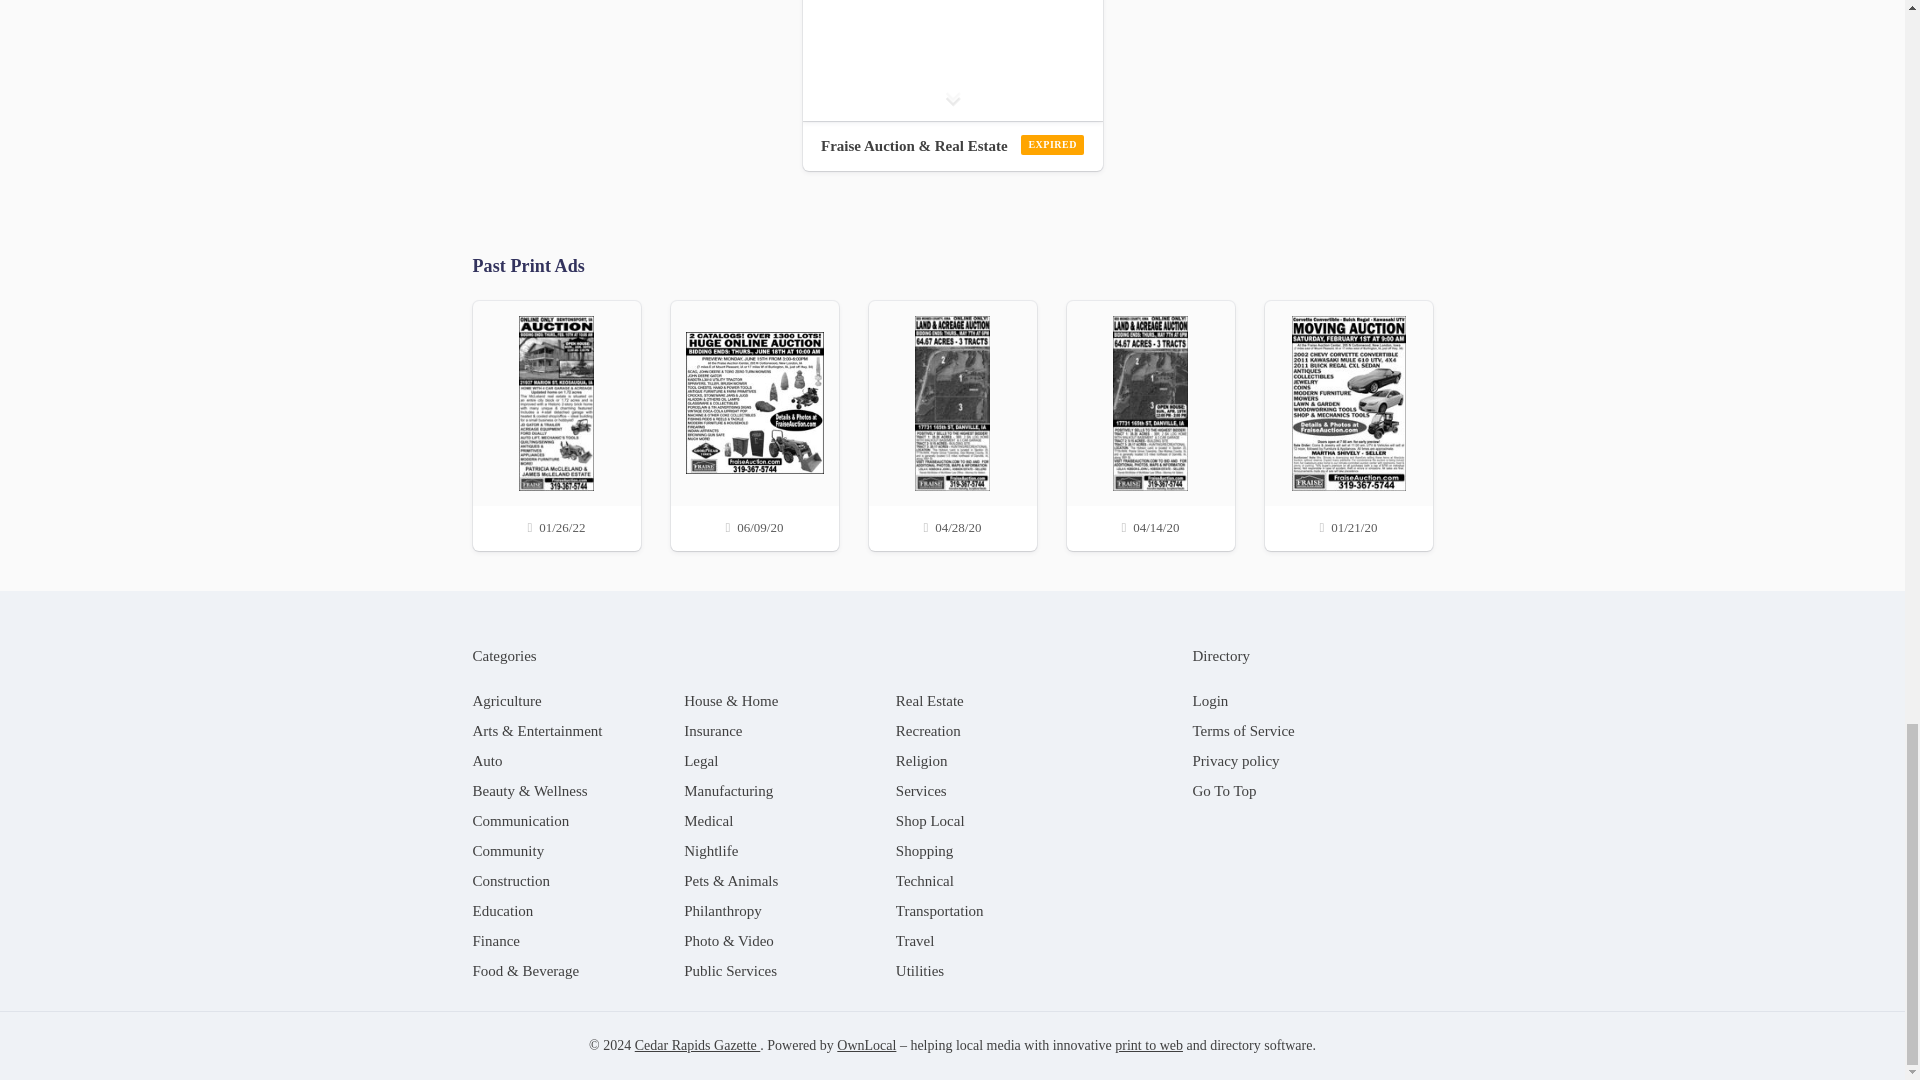 This screenshot has height=1080, width=1920. What do you see at coordinates (1210, 700) in the screenshot?
I see `translation missing: en.login` at bounding box center [1210, 700].